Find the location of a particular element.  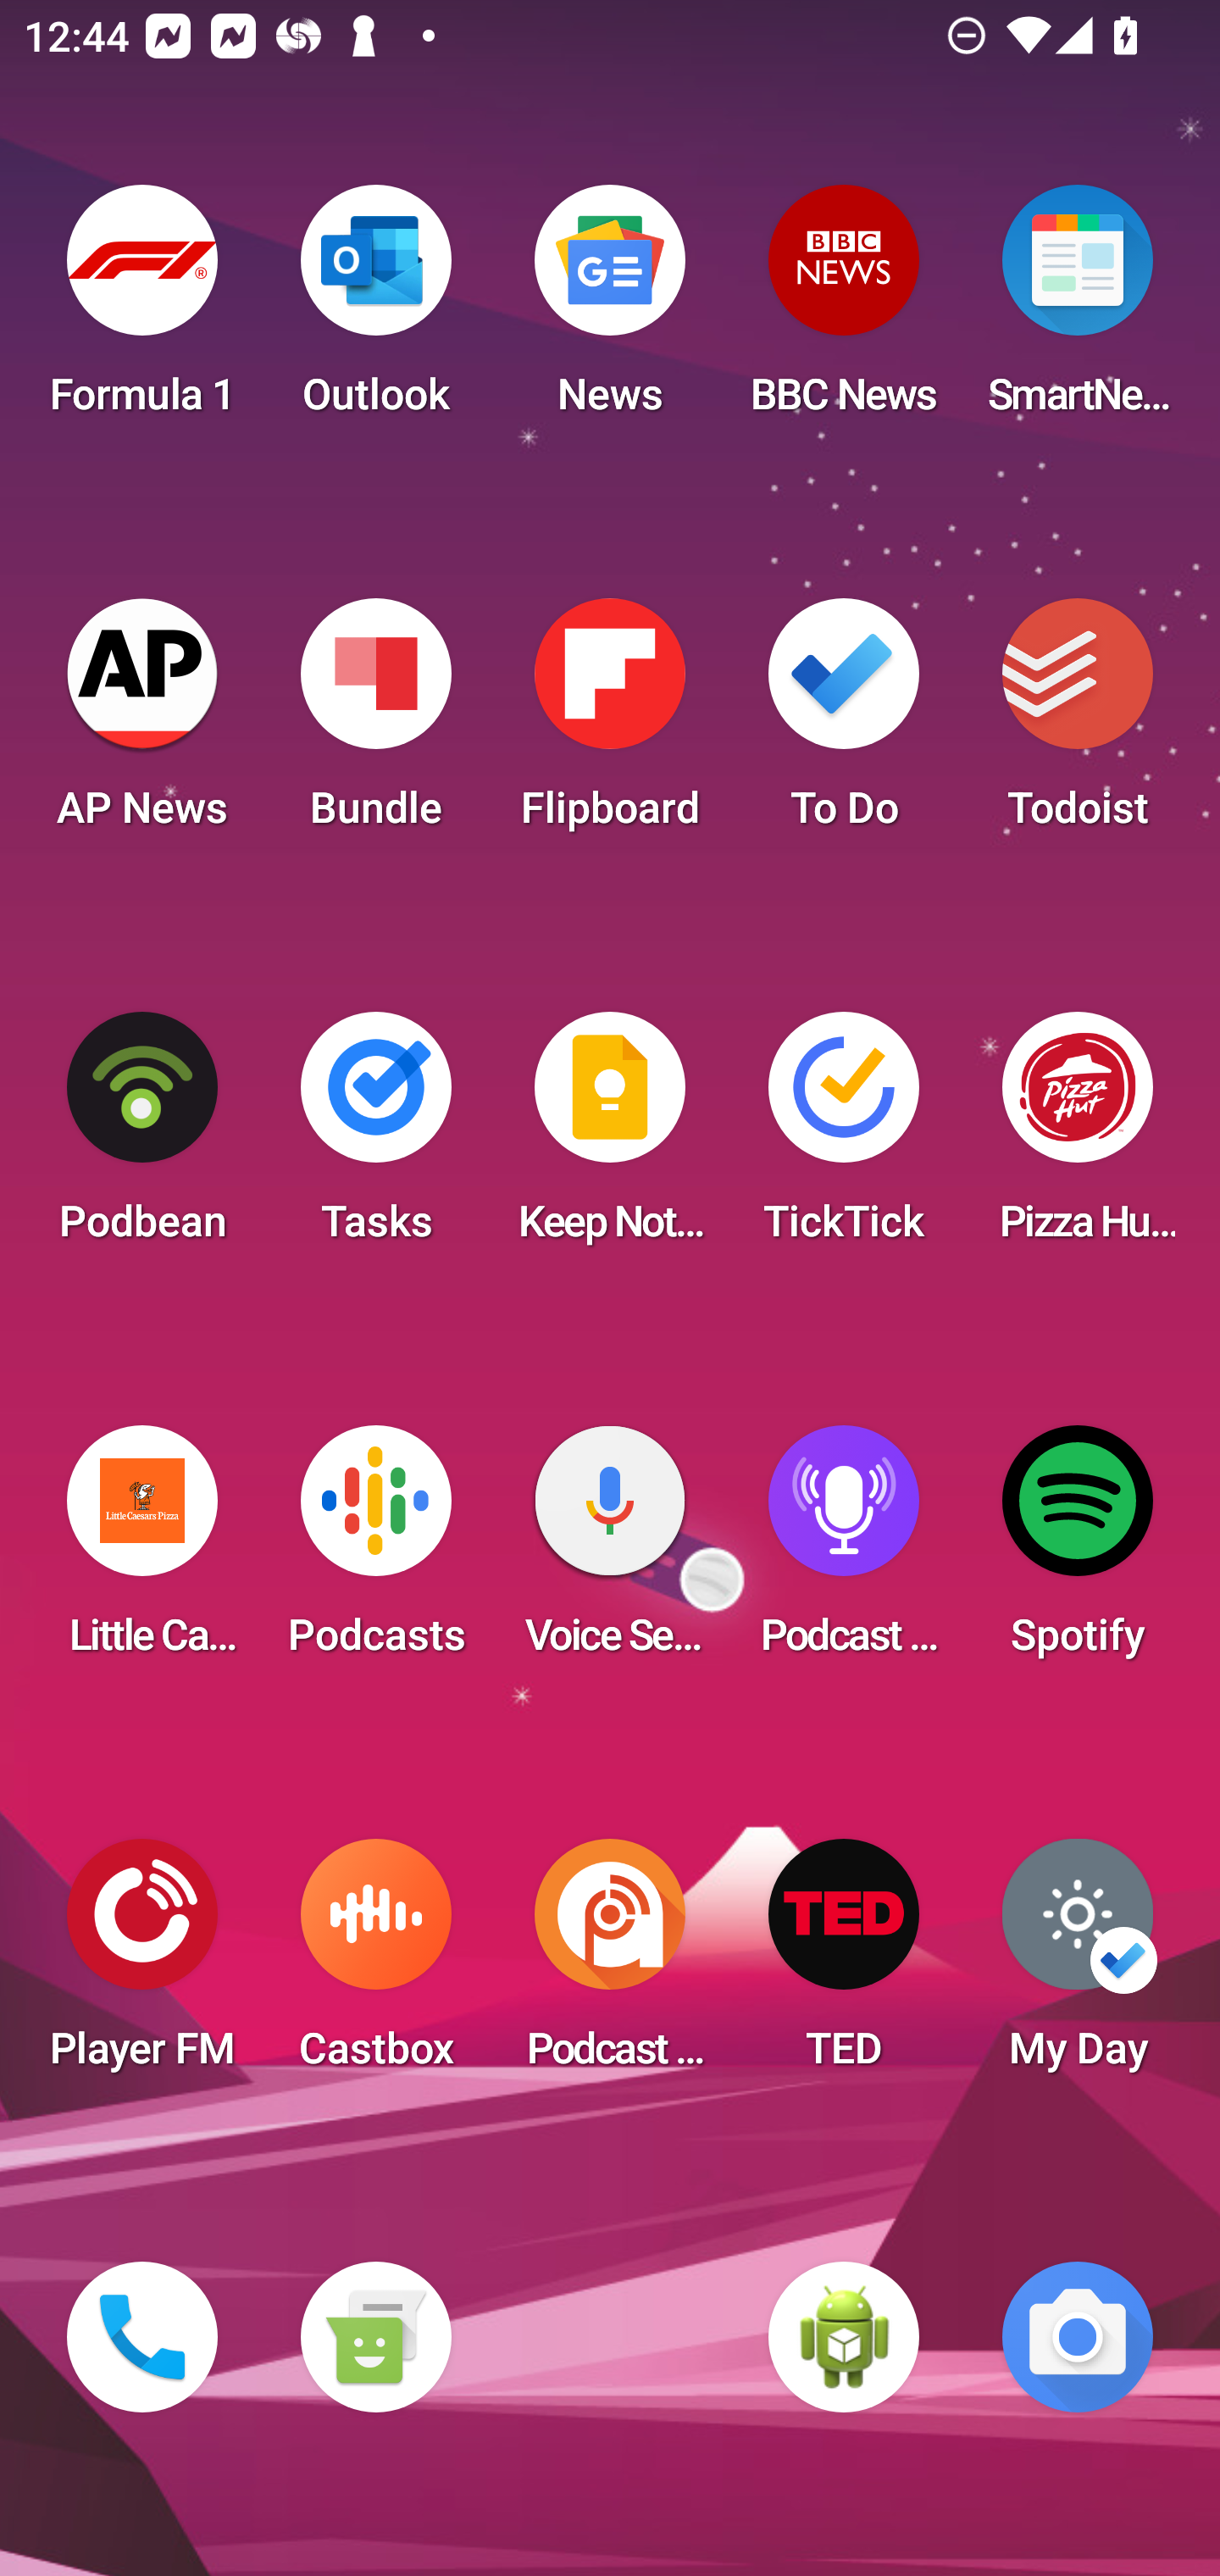

Little Caesars Pizza is located at coordinates (142, 1551).